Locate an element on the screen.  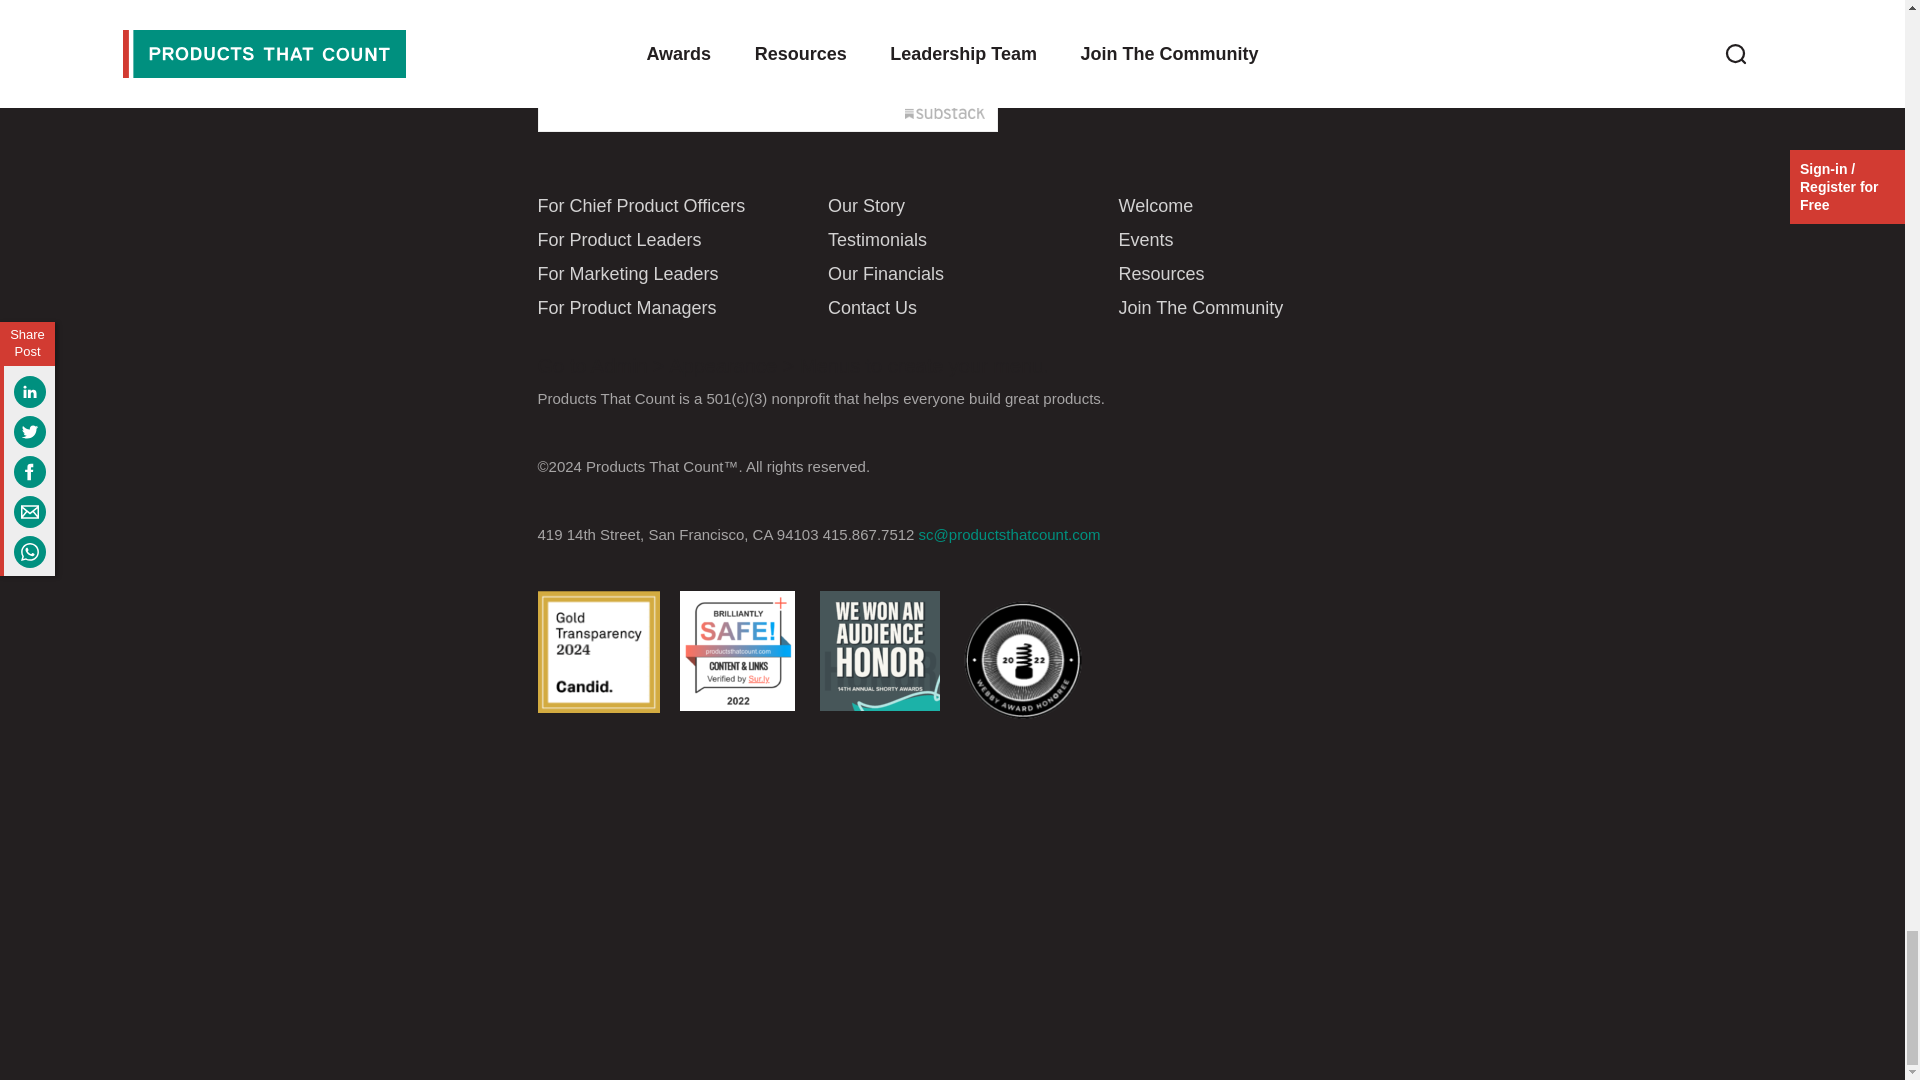
Gold Star is located at coordinates (598, 651).